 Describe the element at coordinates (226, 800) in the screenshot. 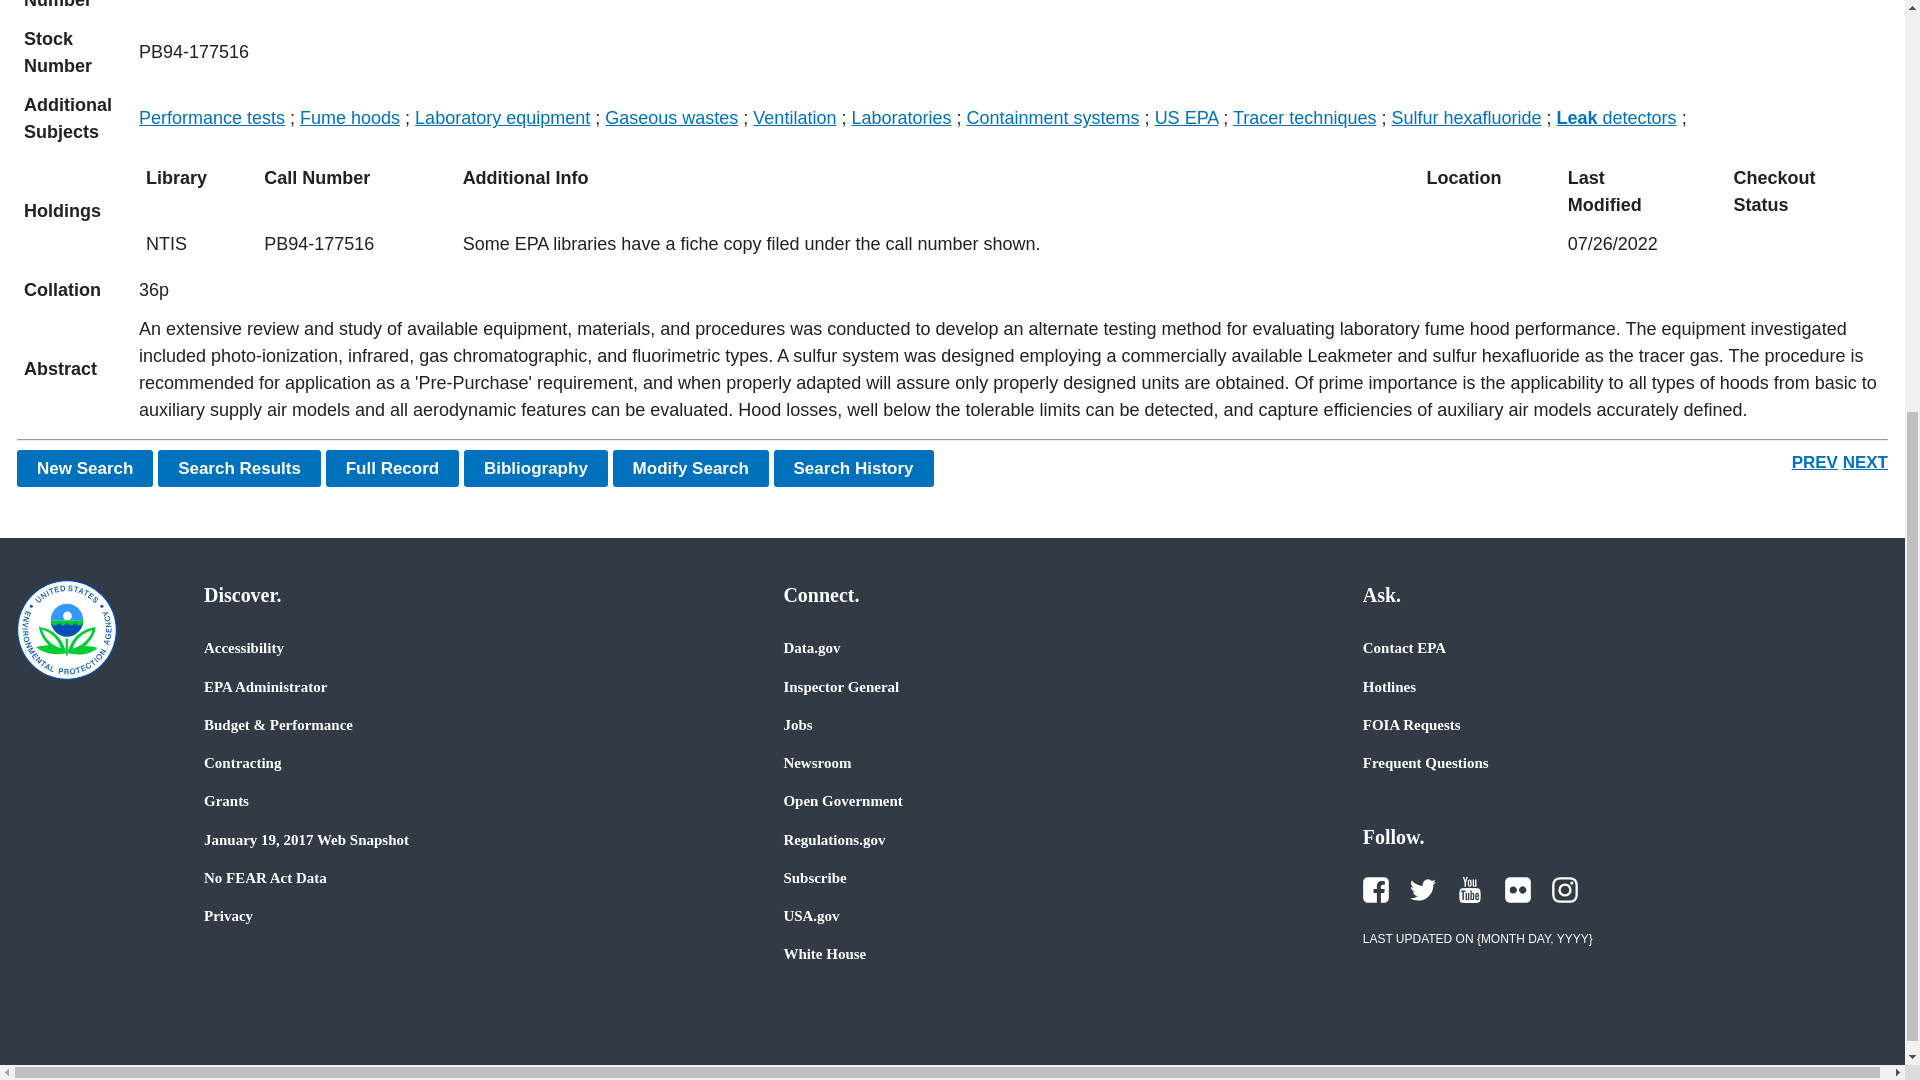

I see `Grants` at that location.